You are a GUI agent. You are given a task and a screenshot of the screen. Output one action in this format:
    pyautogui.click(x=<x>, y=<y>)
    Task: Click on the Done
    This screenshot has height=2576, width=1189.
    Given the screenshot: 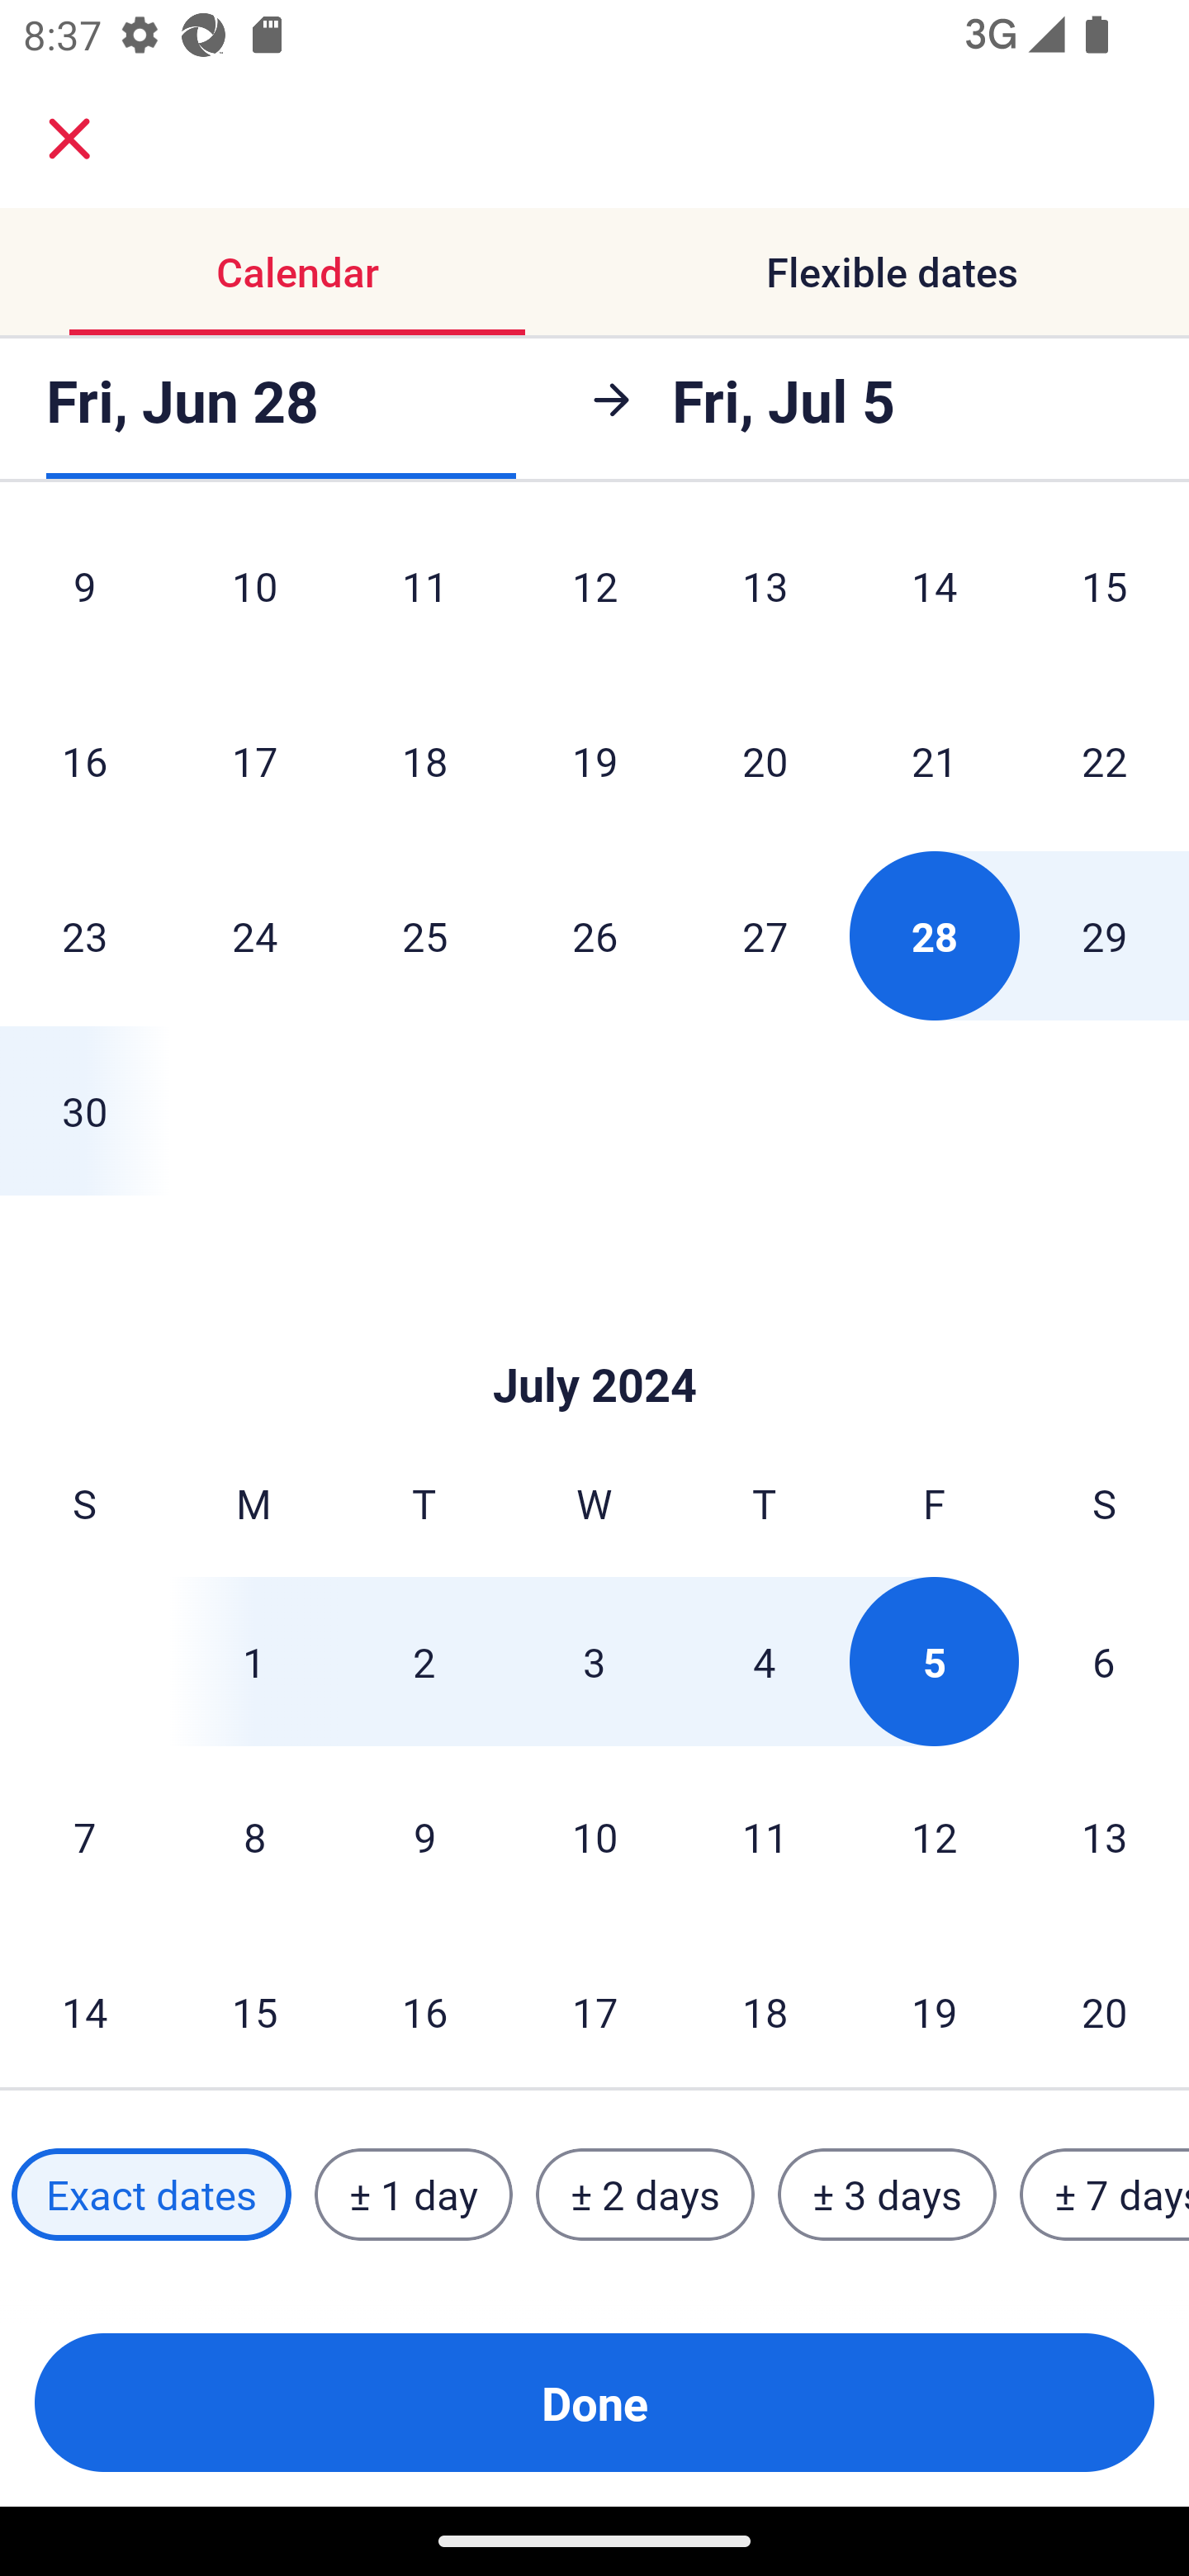 What is the action you would take?
    pyautogui.click(x=594, y=2403)
    